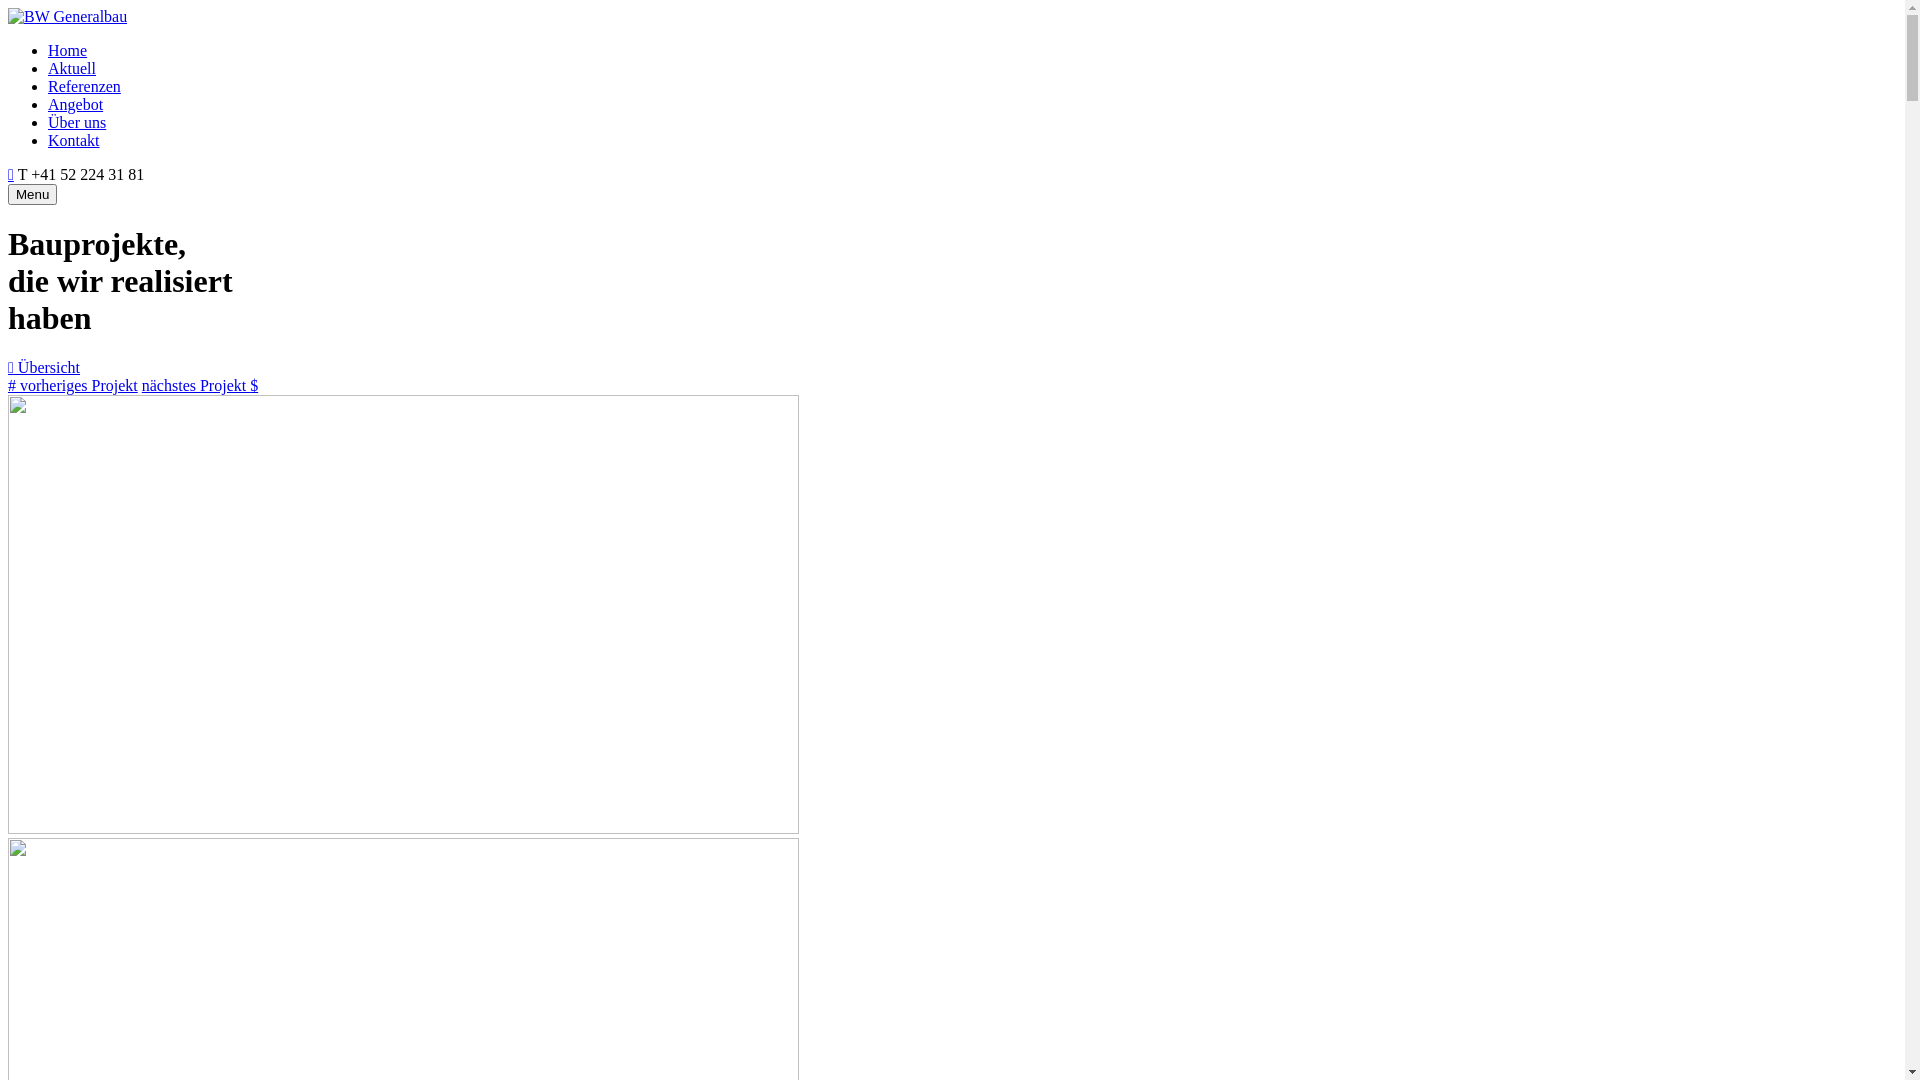 The width and height of the screenshot is (1920, 1080). Describe the element at coordinates (32, 194) in the screenshot. I see `Menu` at that location.